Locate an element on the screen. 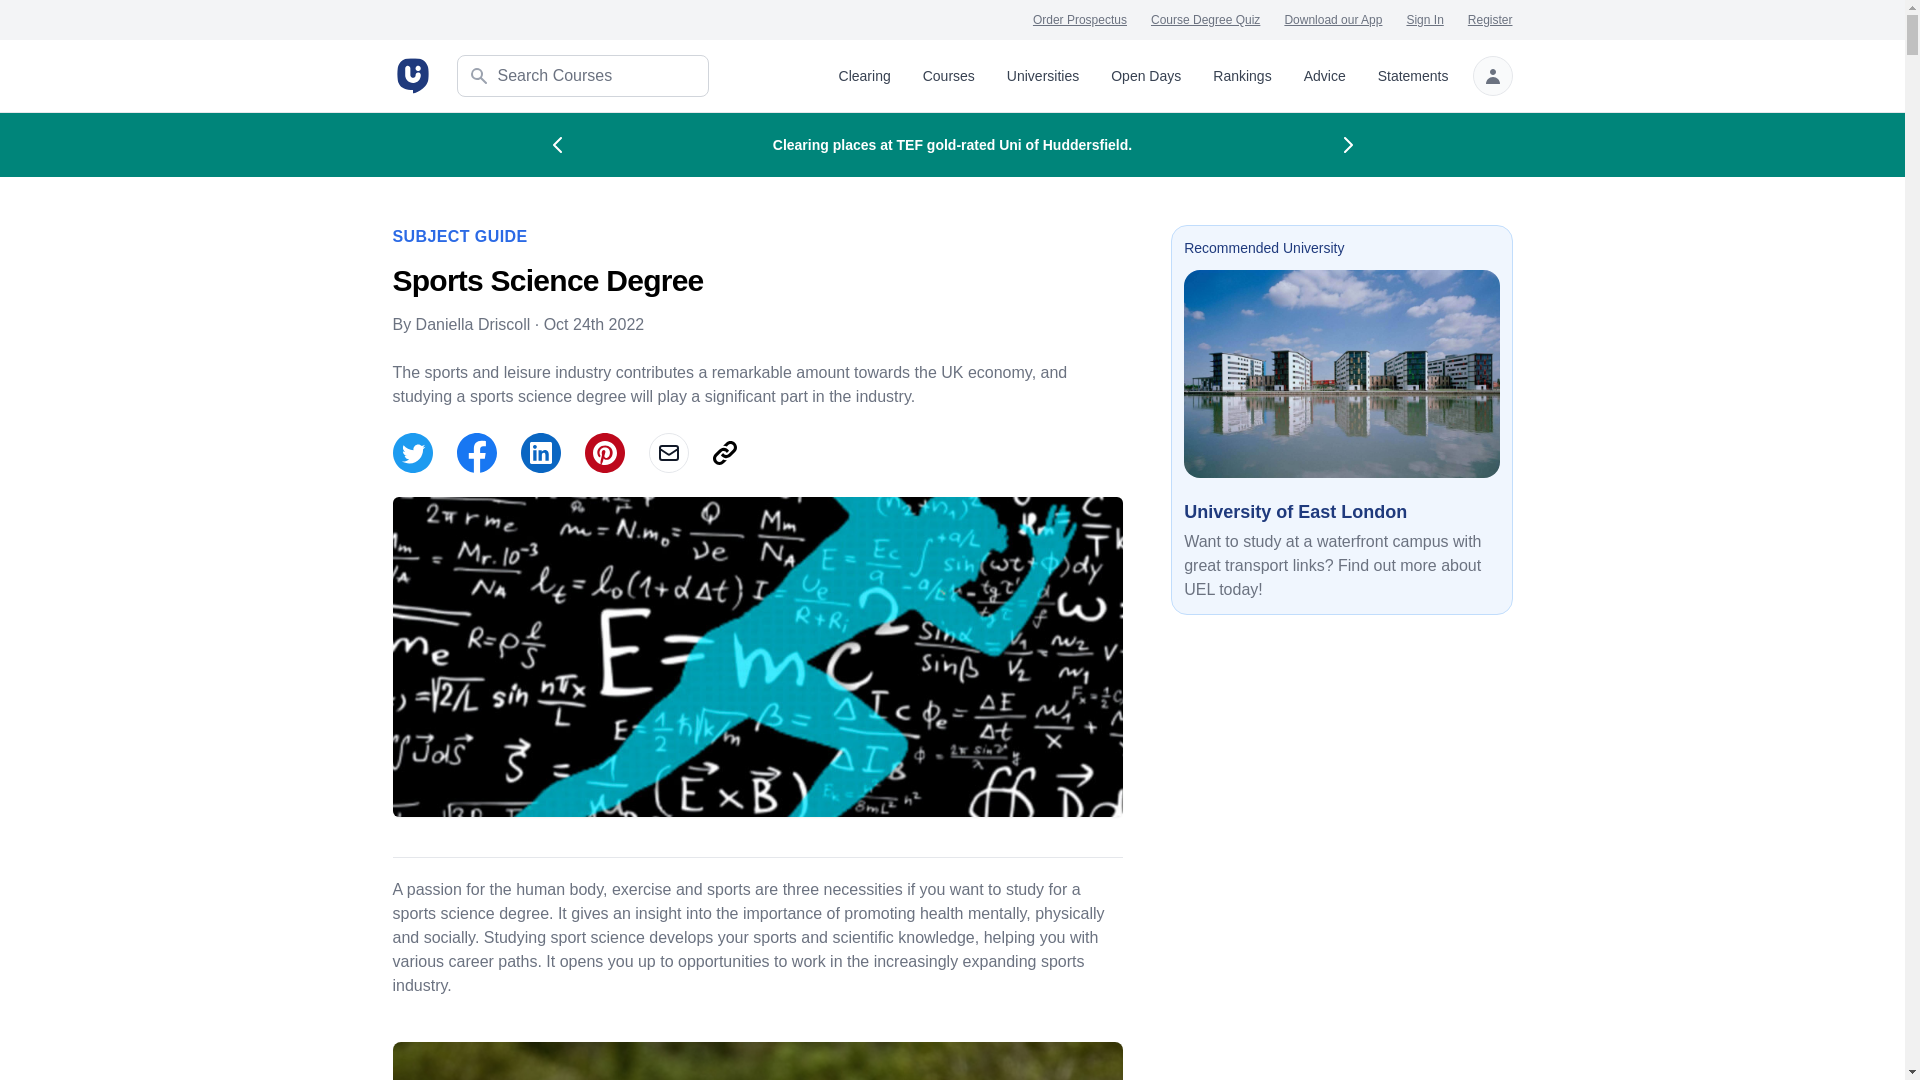 Image resolution: width=1920 pixels, height=1080 pixels. Share by Pinterest is located at coordinates (604, 453).